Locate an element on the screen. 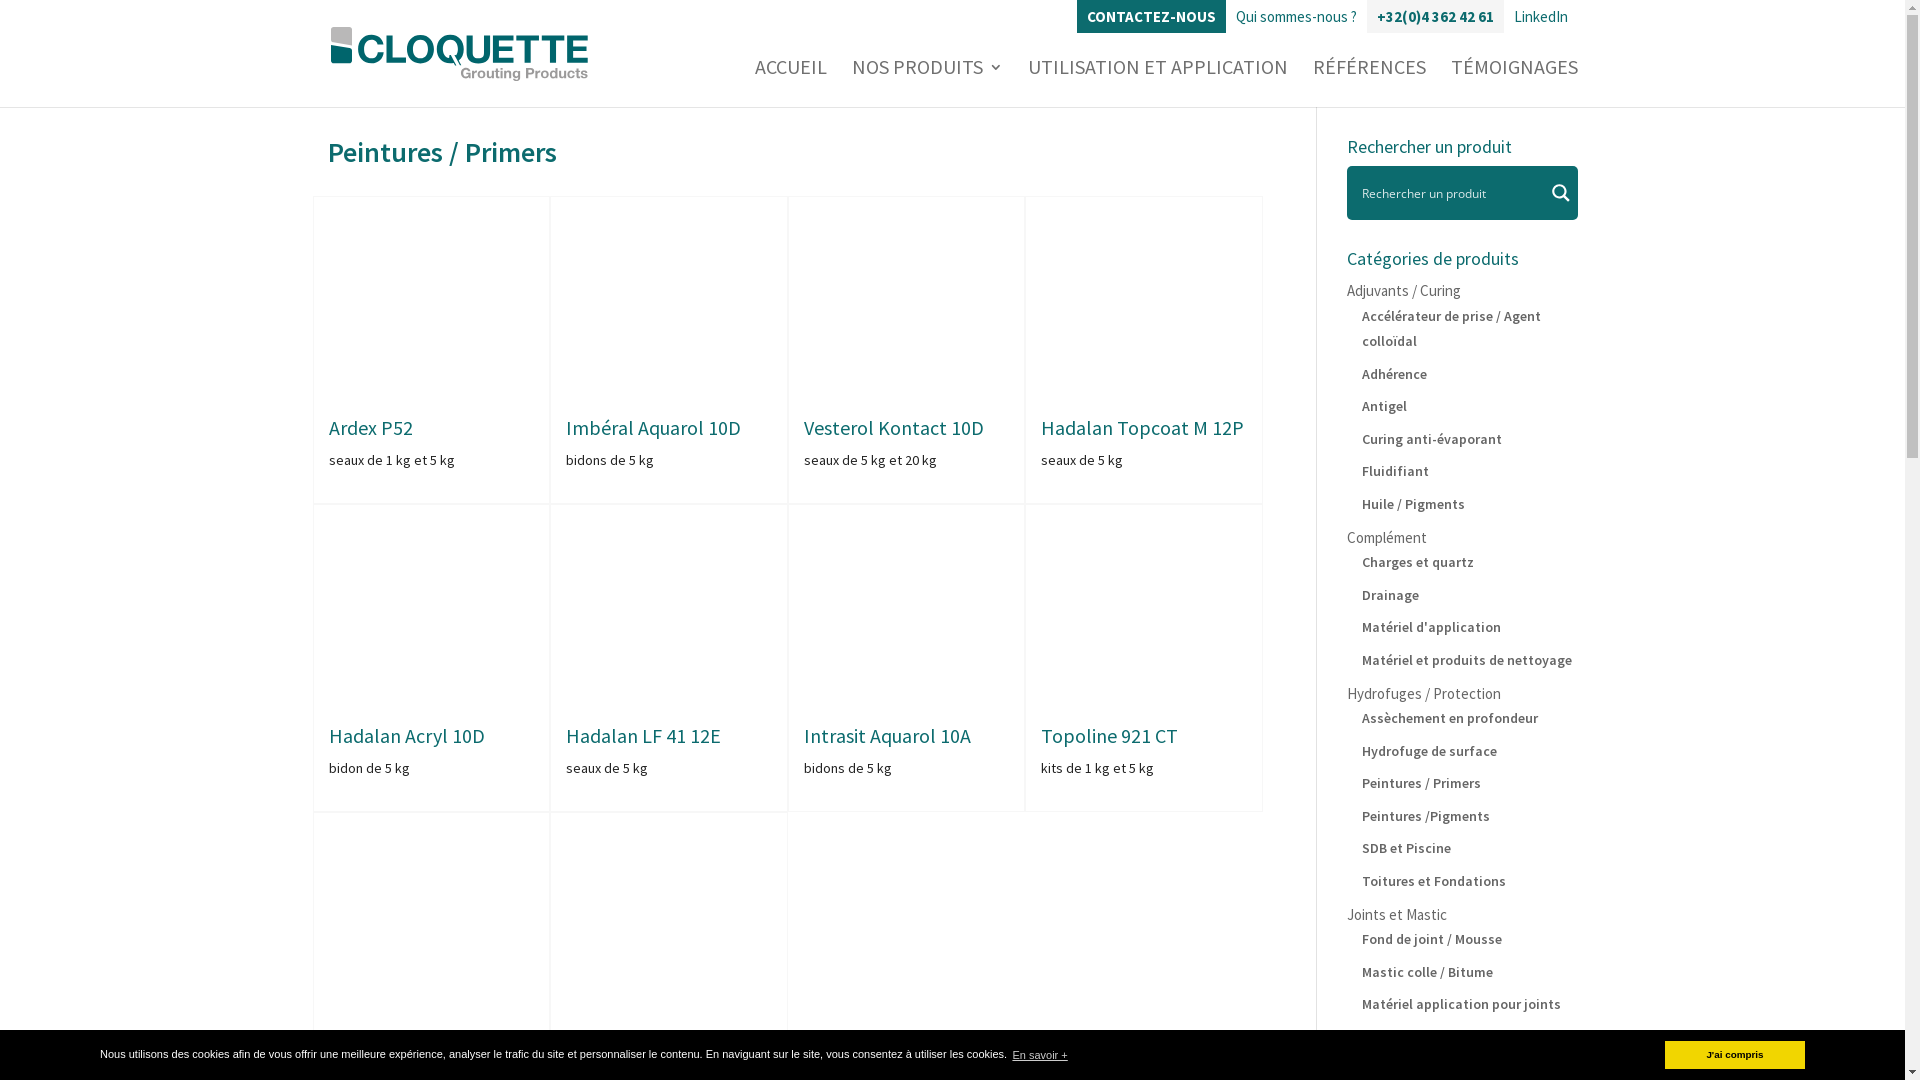 The height and width of the screenshot is (1080, 1920). Adjuvants / Curing is located at coordinates (1404, 290).